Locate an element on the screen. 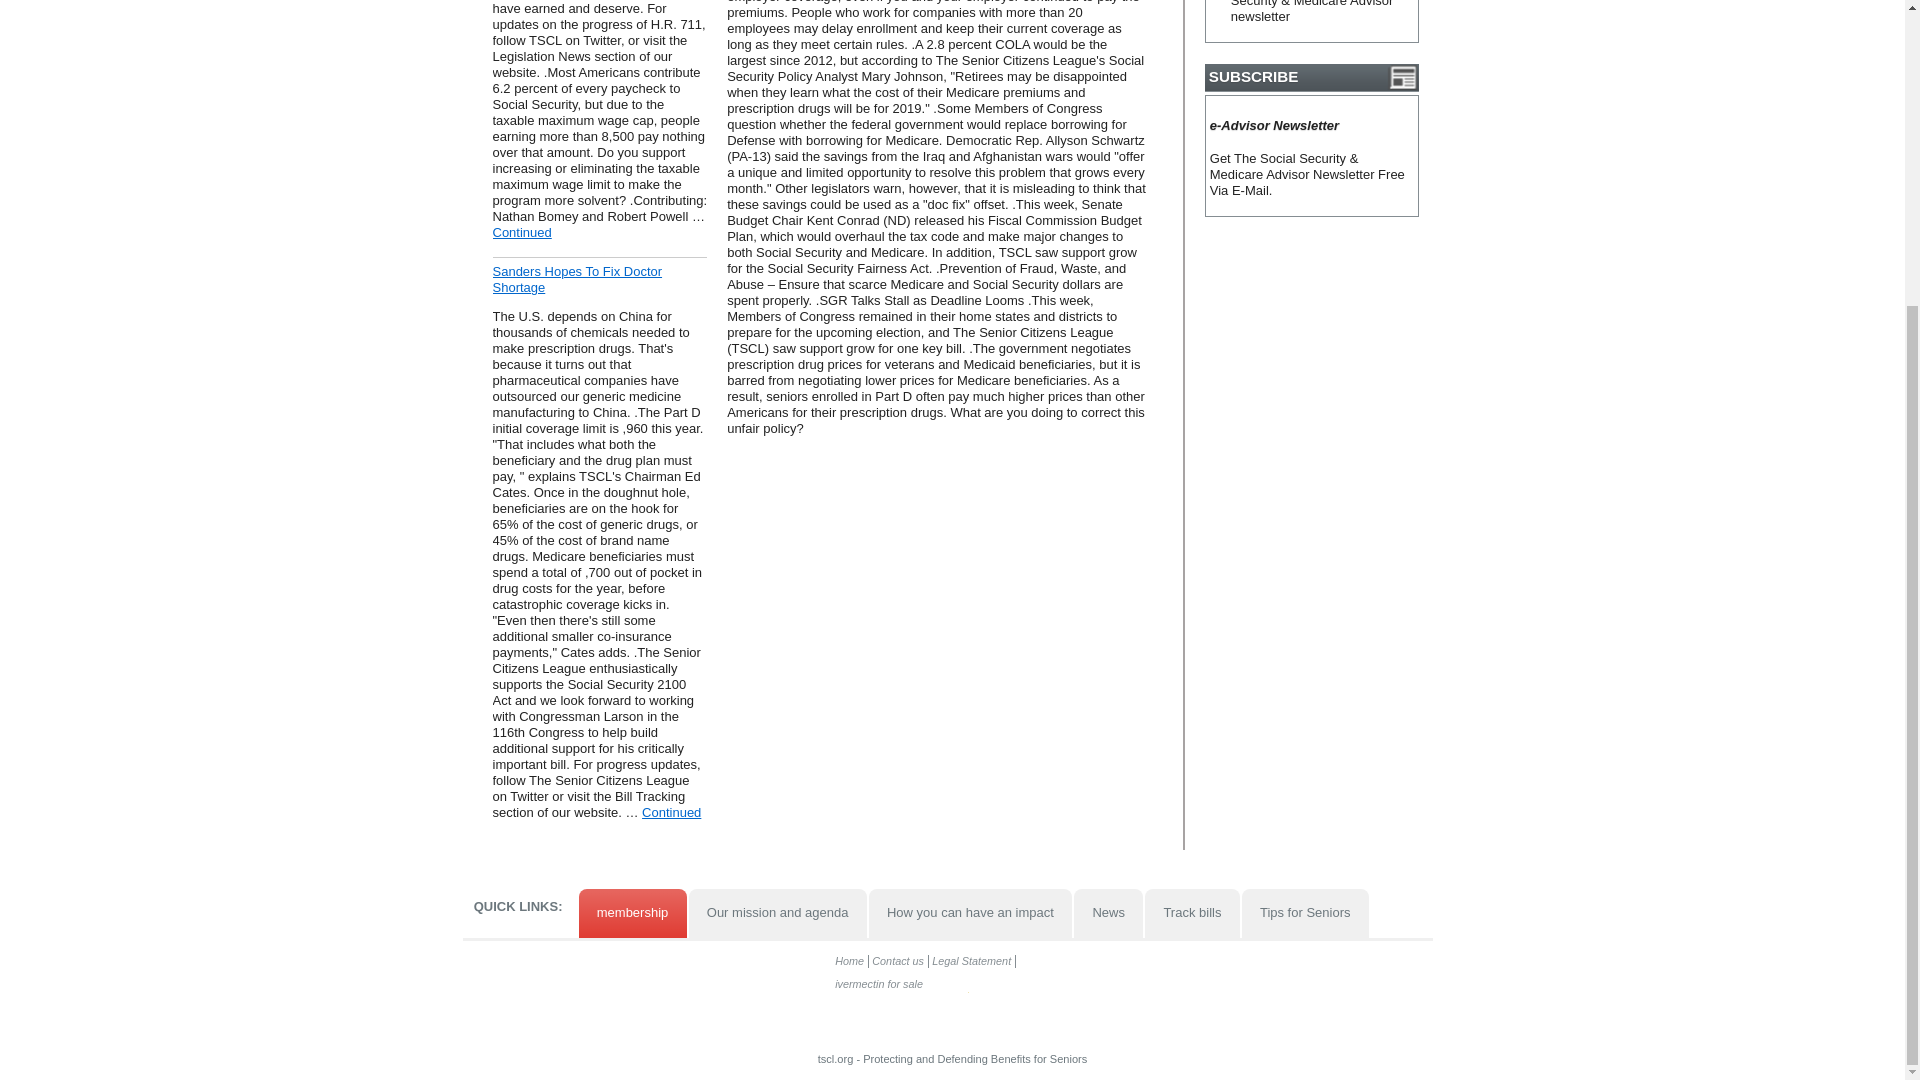 The width and height of the screenshot is (1920, 1080). Continued is located at coordinates (670, 812).